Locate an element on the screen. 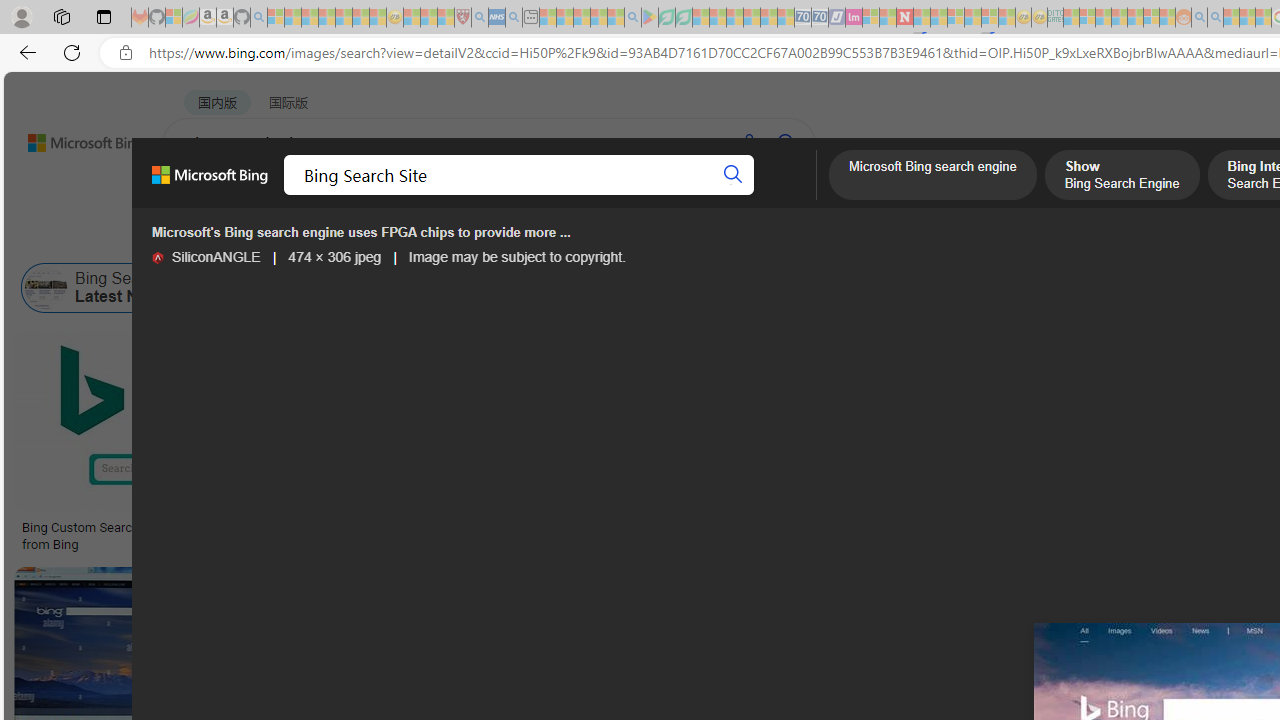 Image resolution: width=1280 pixels, height=720 pixels. DITOGAMES AG Imprint - Sleeping is located at coordinates (1056, 18).